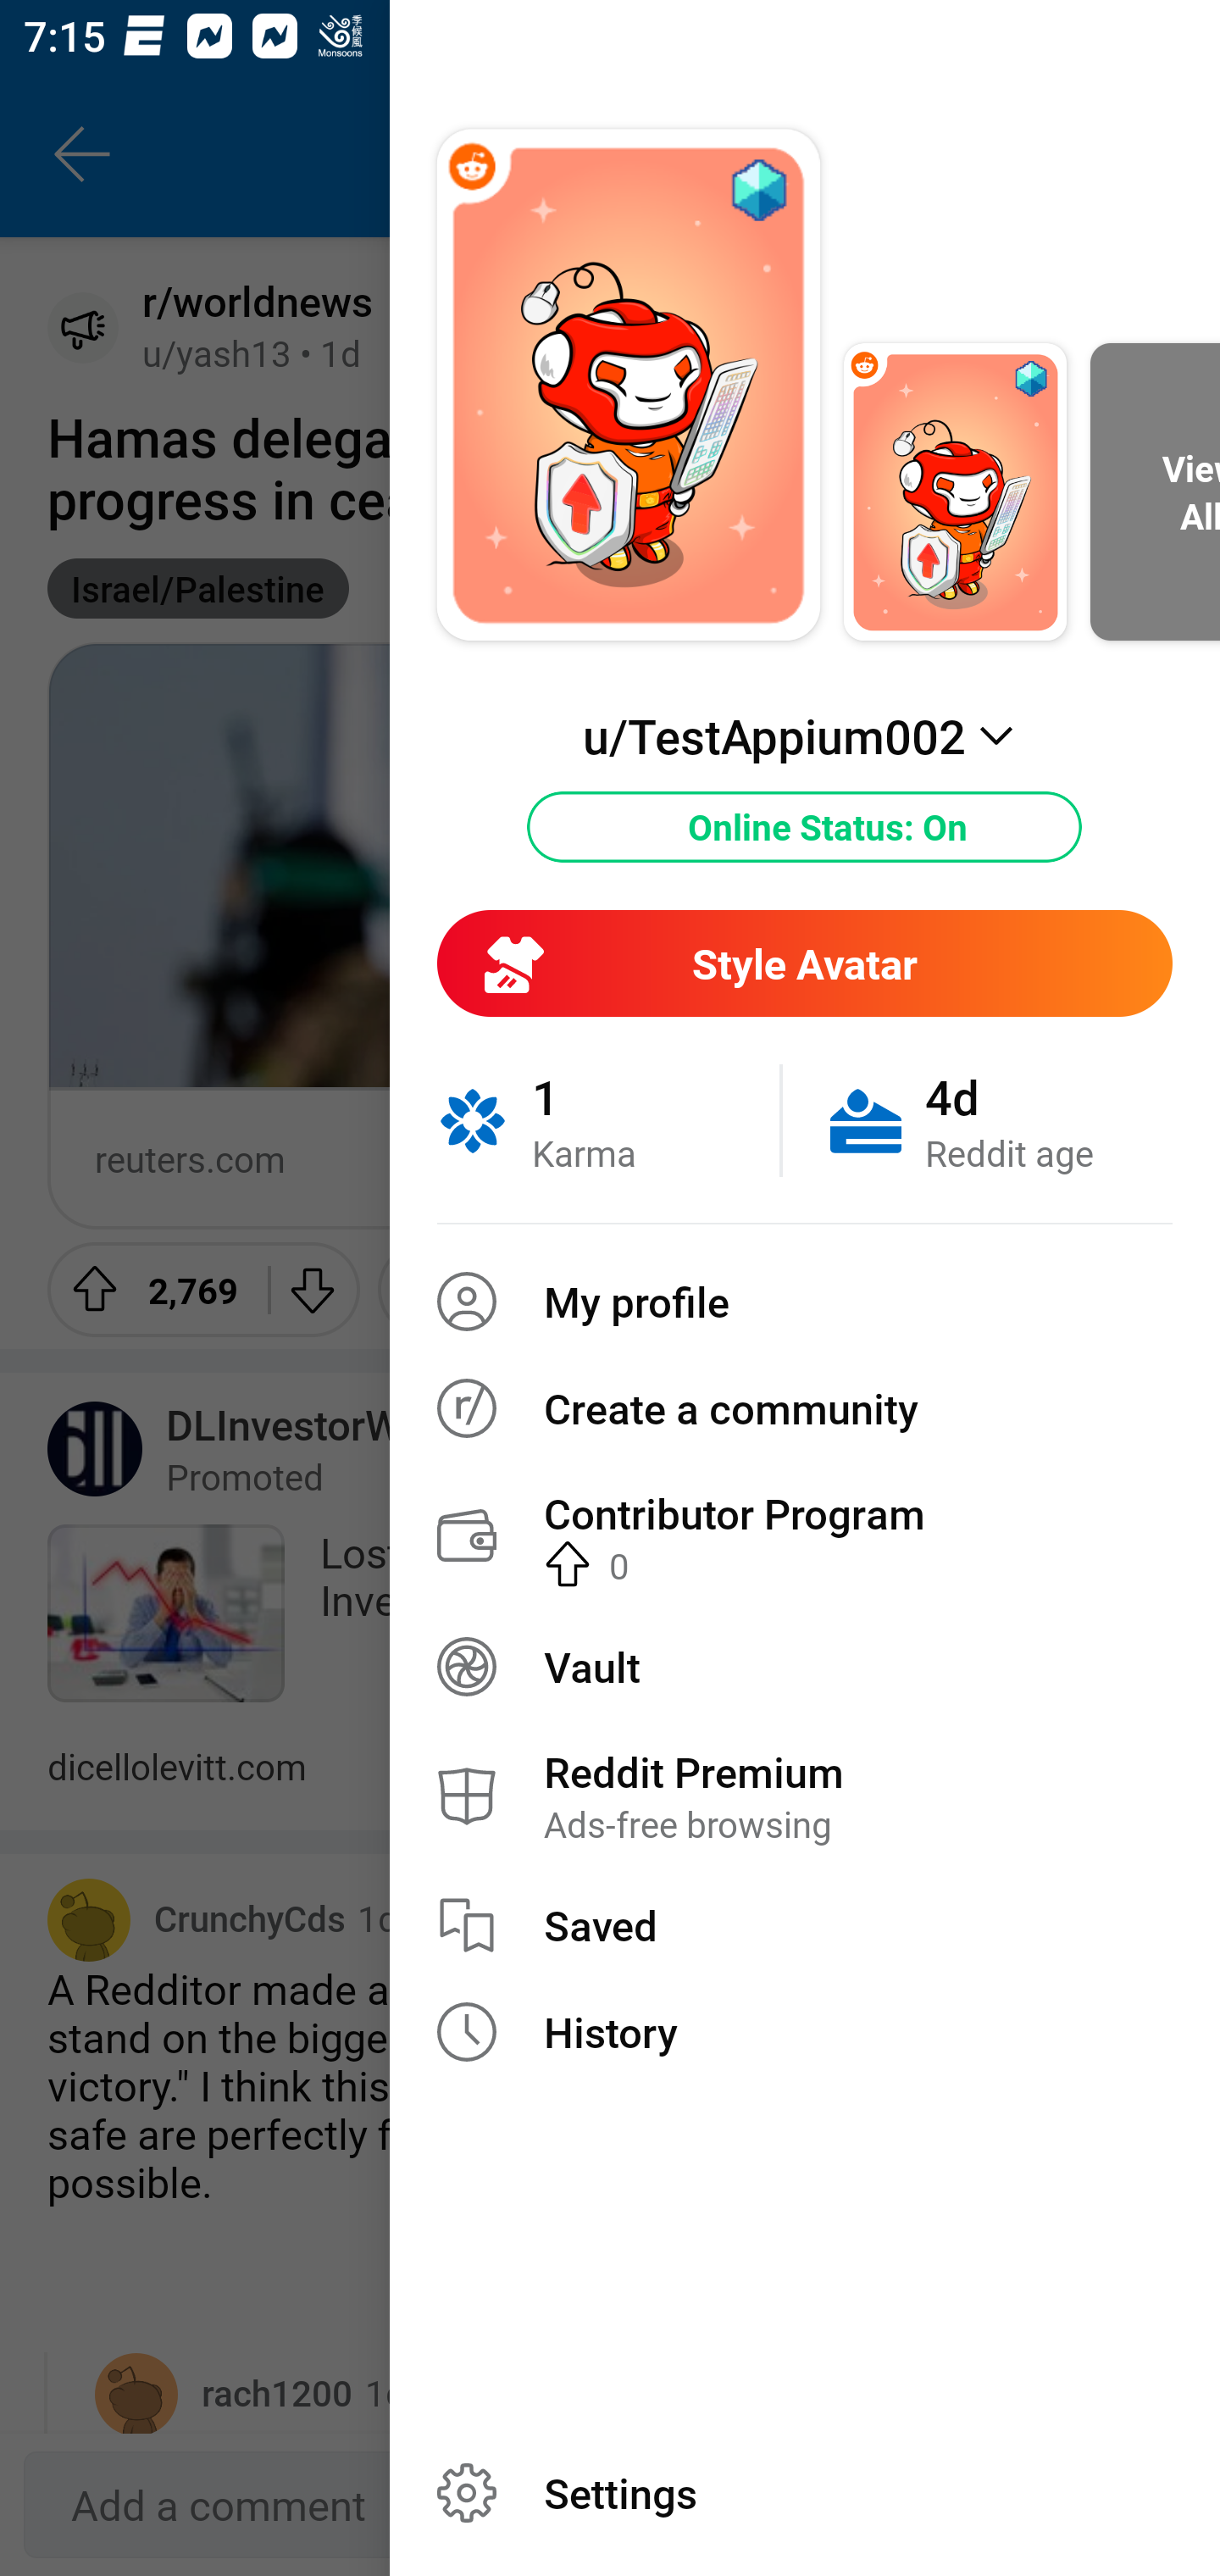 The image size is (1220, 2576). Describe the element at coordinates (805, 2032) in the screenshot. I see `History` at that location.